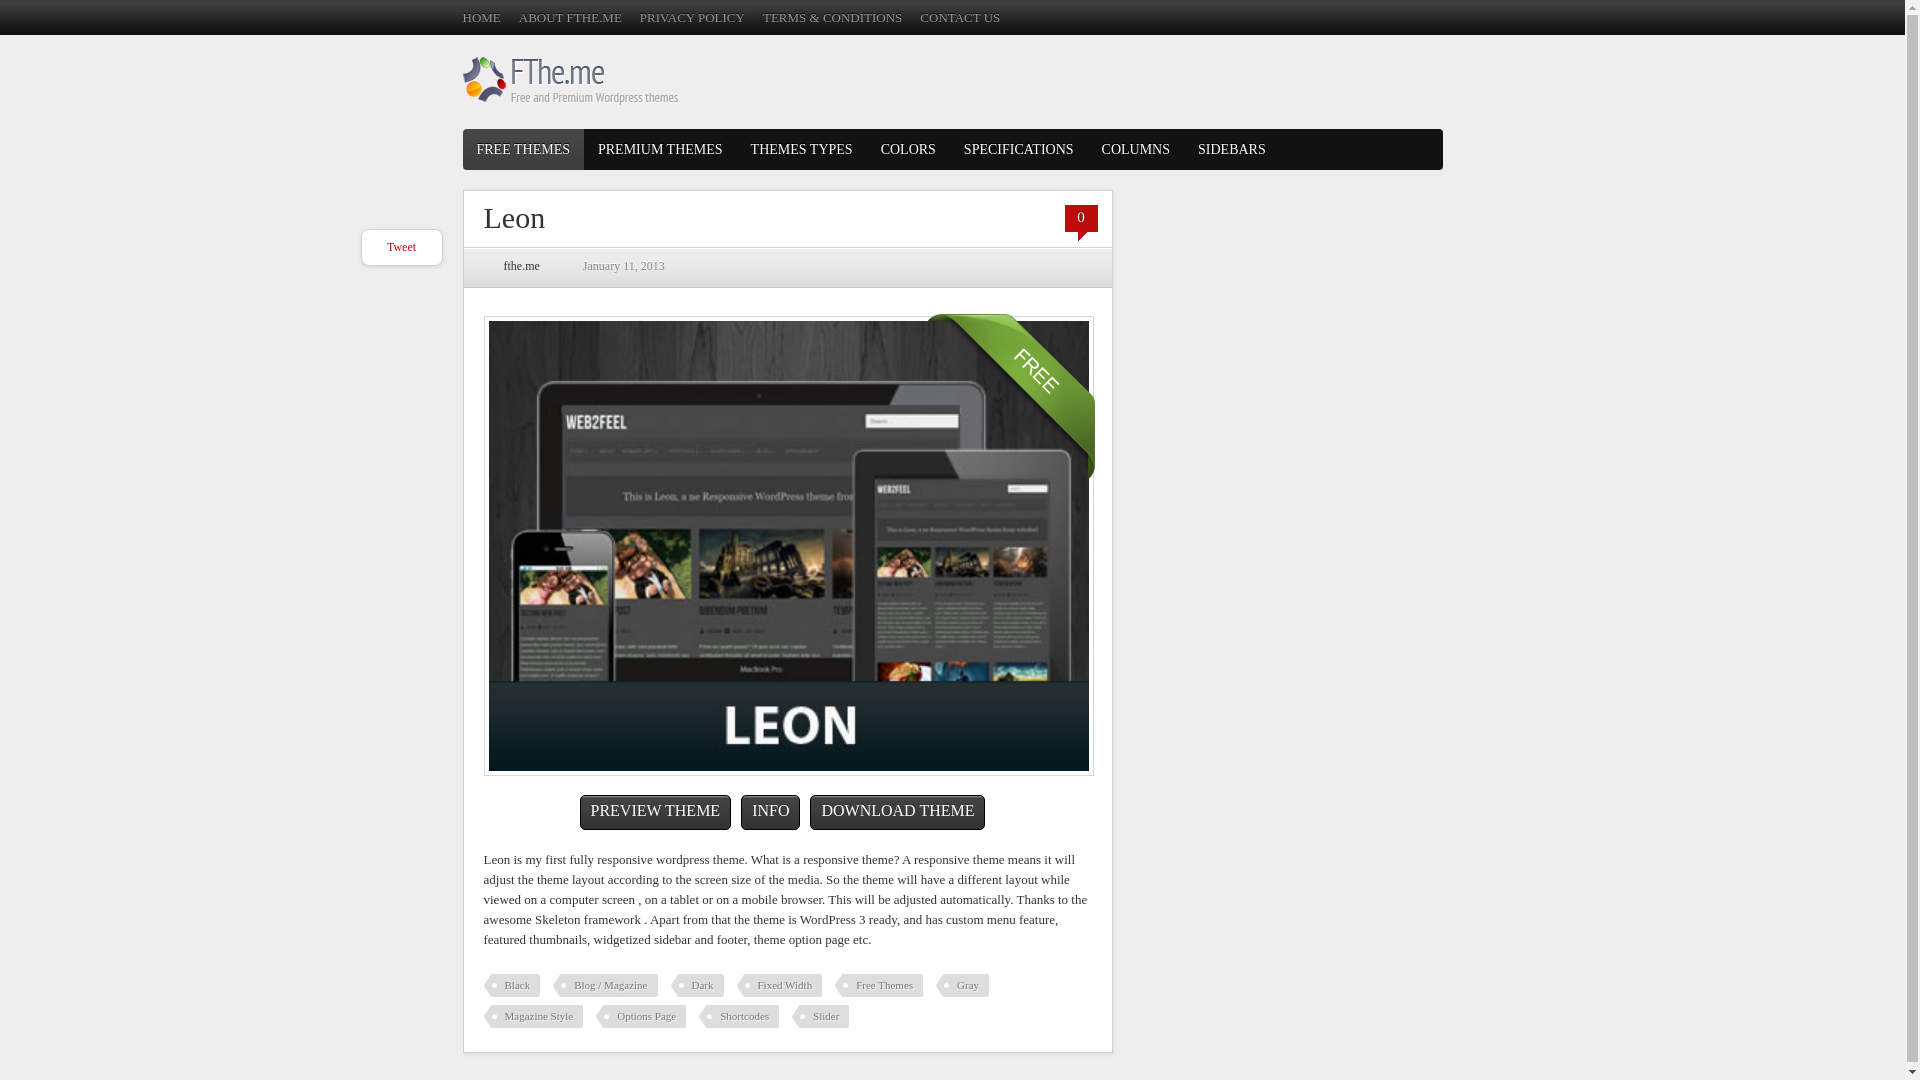  What do you see at coordinates (570, 16) in the screenshot?
I see `ABOUT FTHE.ME` at bounding box center [570, 16].